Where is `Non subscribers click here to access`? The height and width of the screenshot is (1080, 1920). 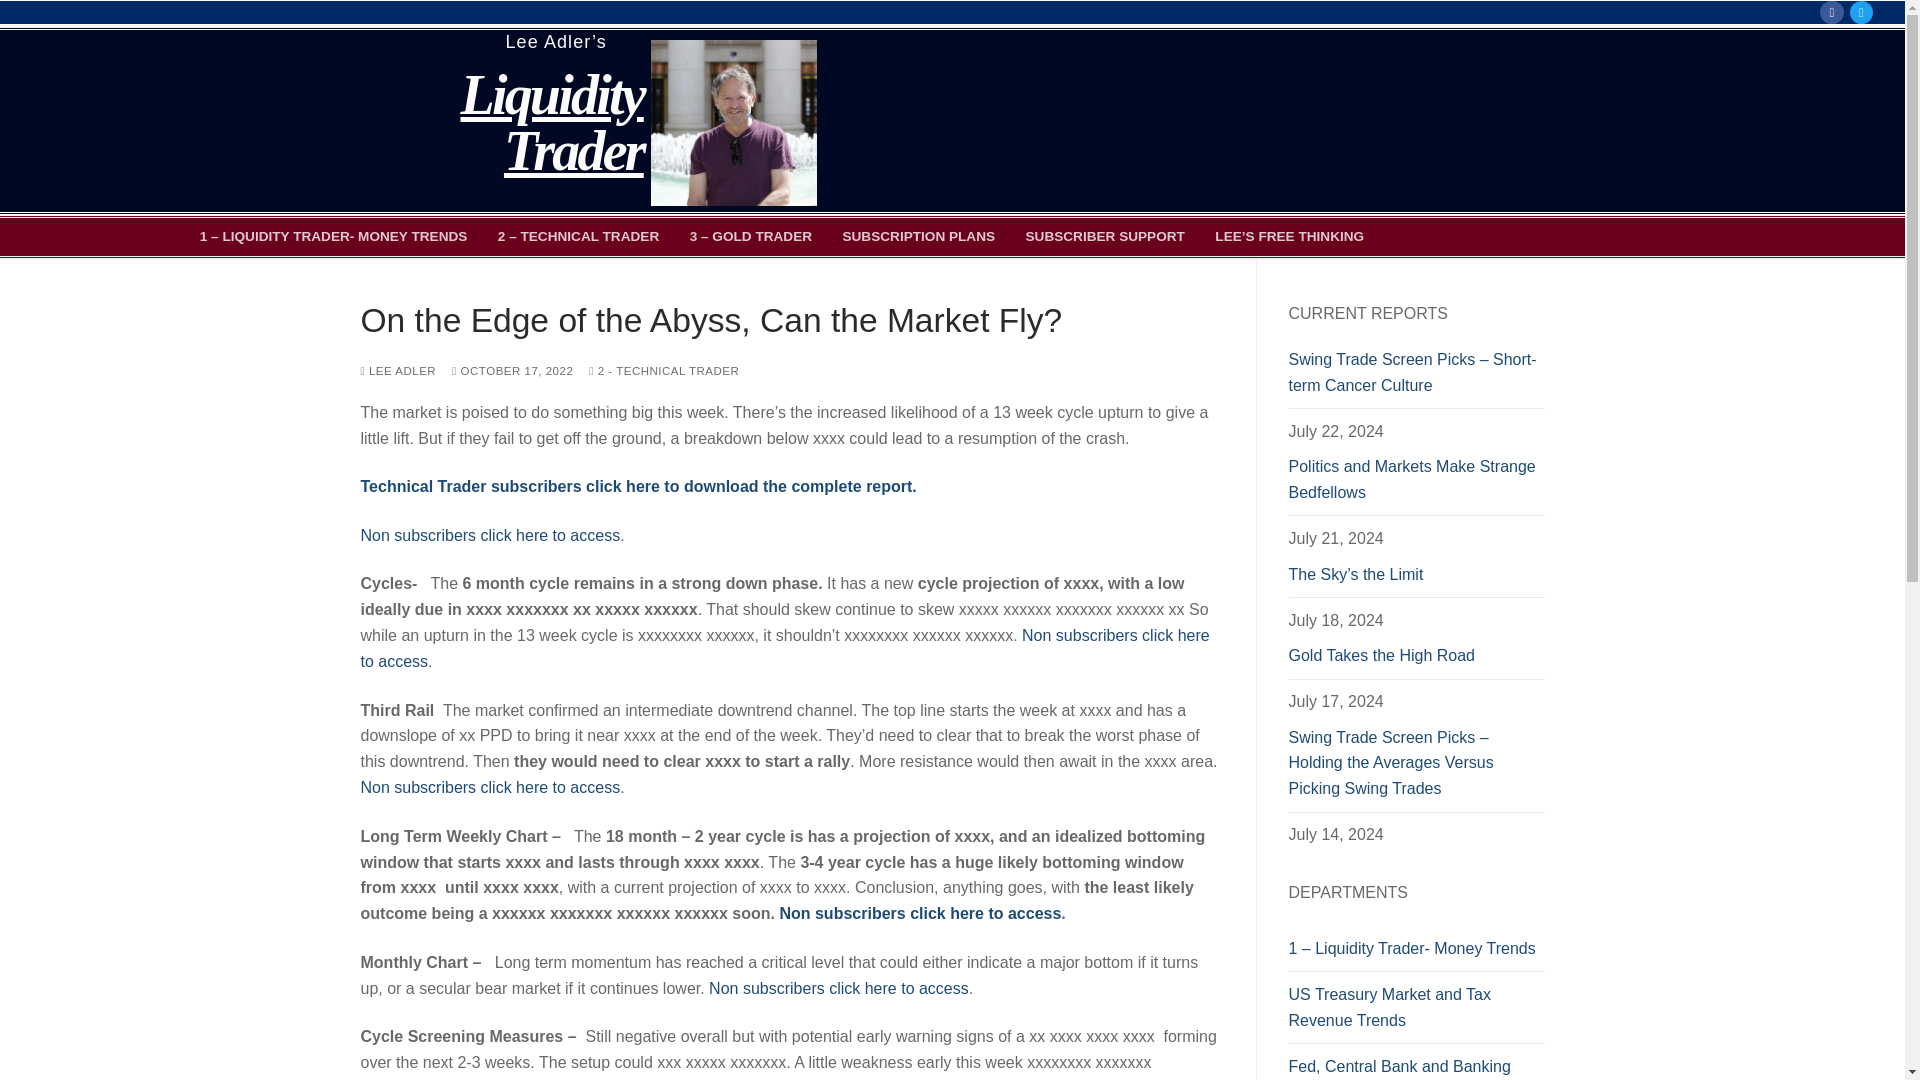 Non subscribers click here to access is located at coordinates (784, 648).